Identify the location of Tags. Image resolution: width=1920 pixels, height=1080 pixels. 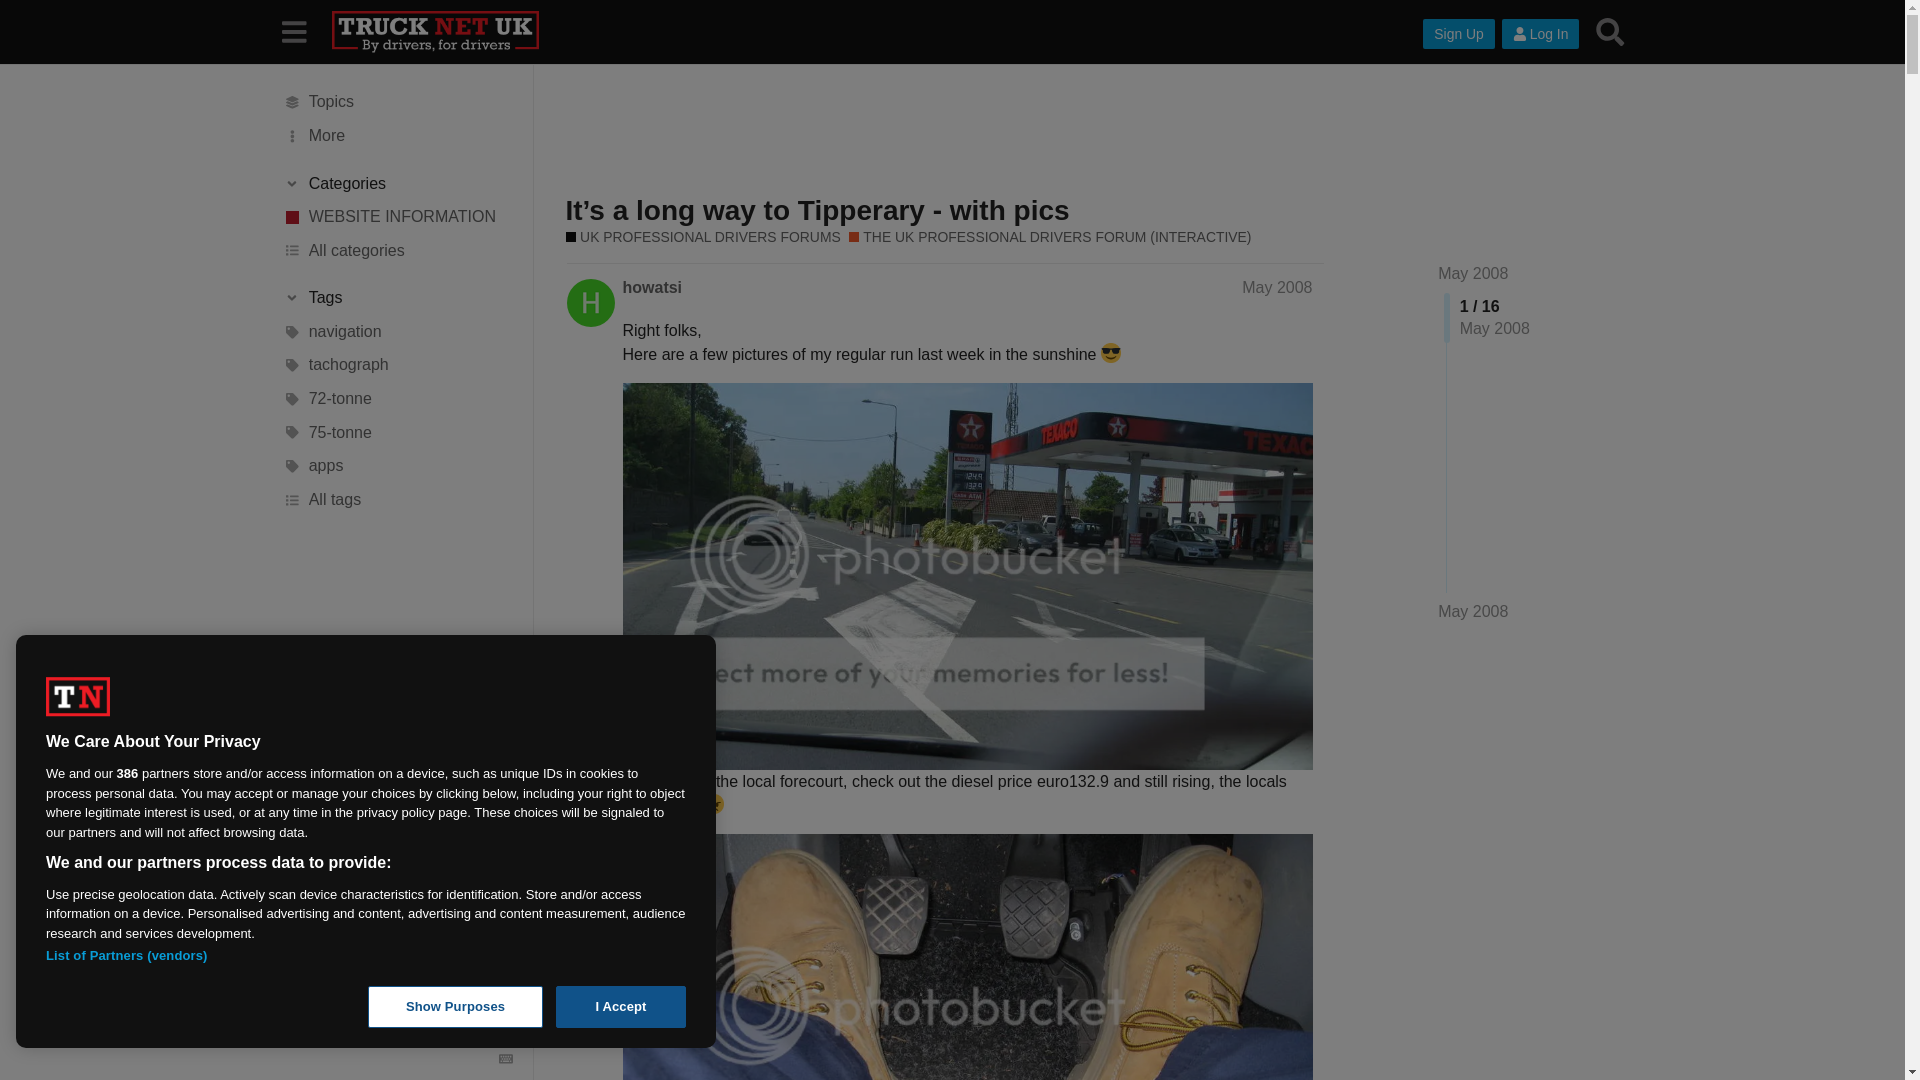
(397, 298).